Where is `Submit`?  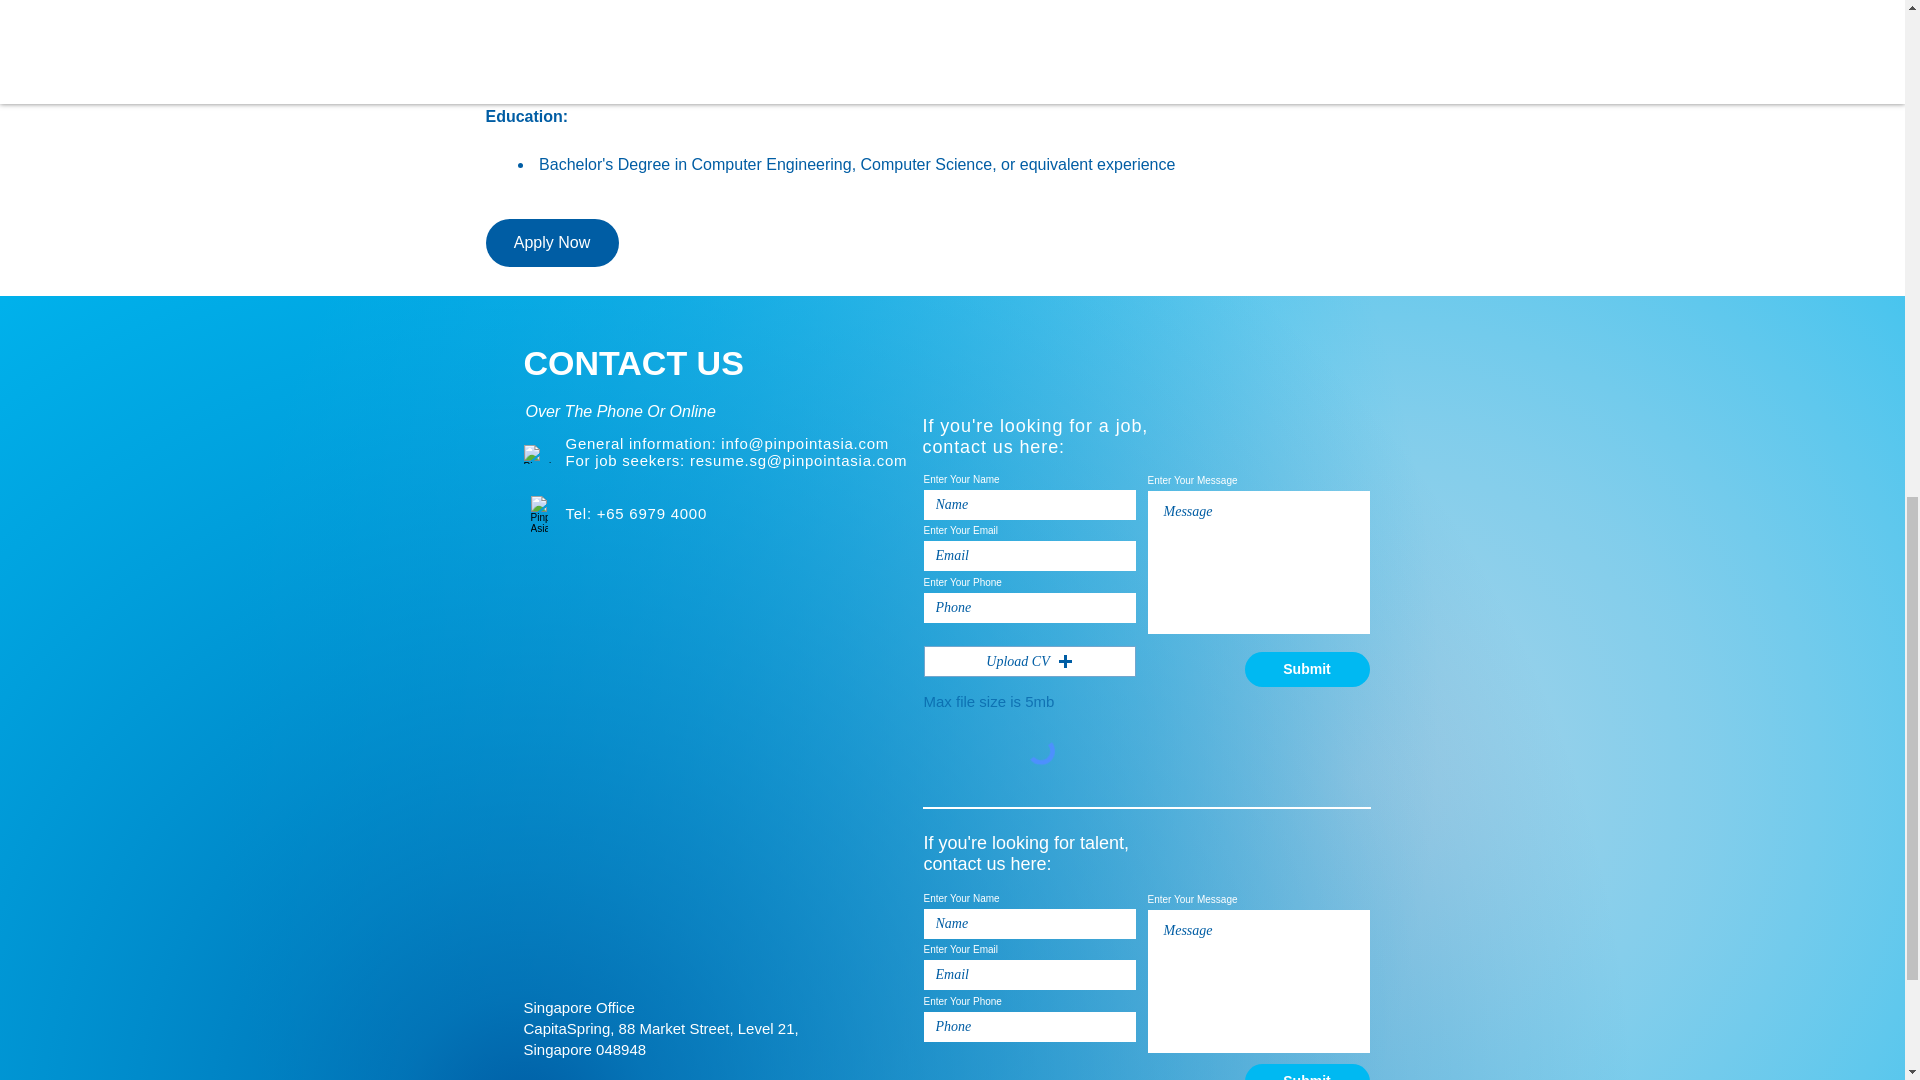
Submit is located at coordinates (1306, 669).